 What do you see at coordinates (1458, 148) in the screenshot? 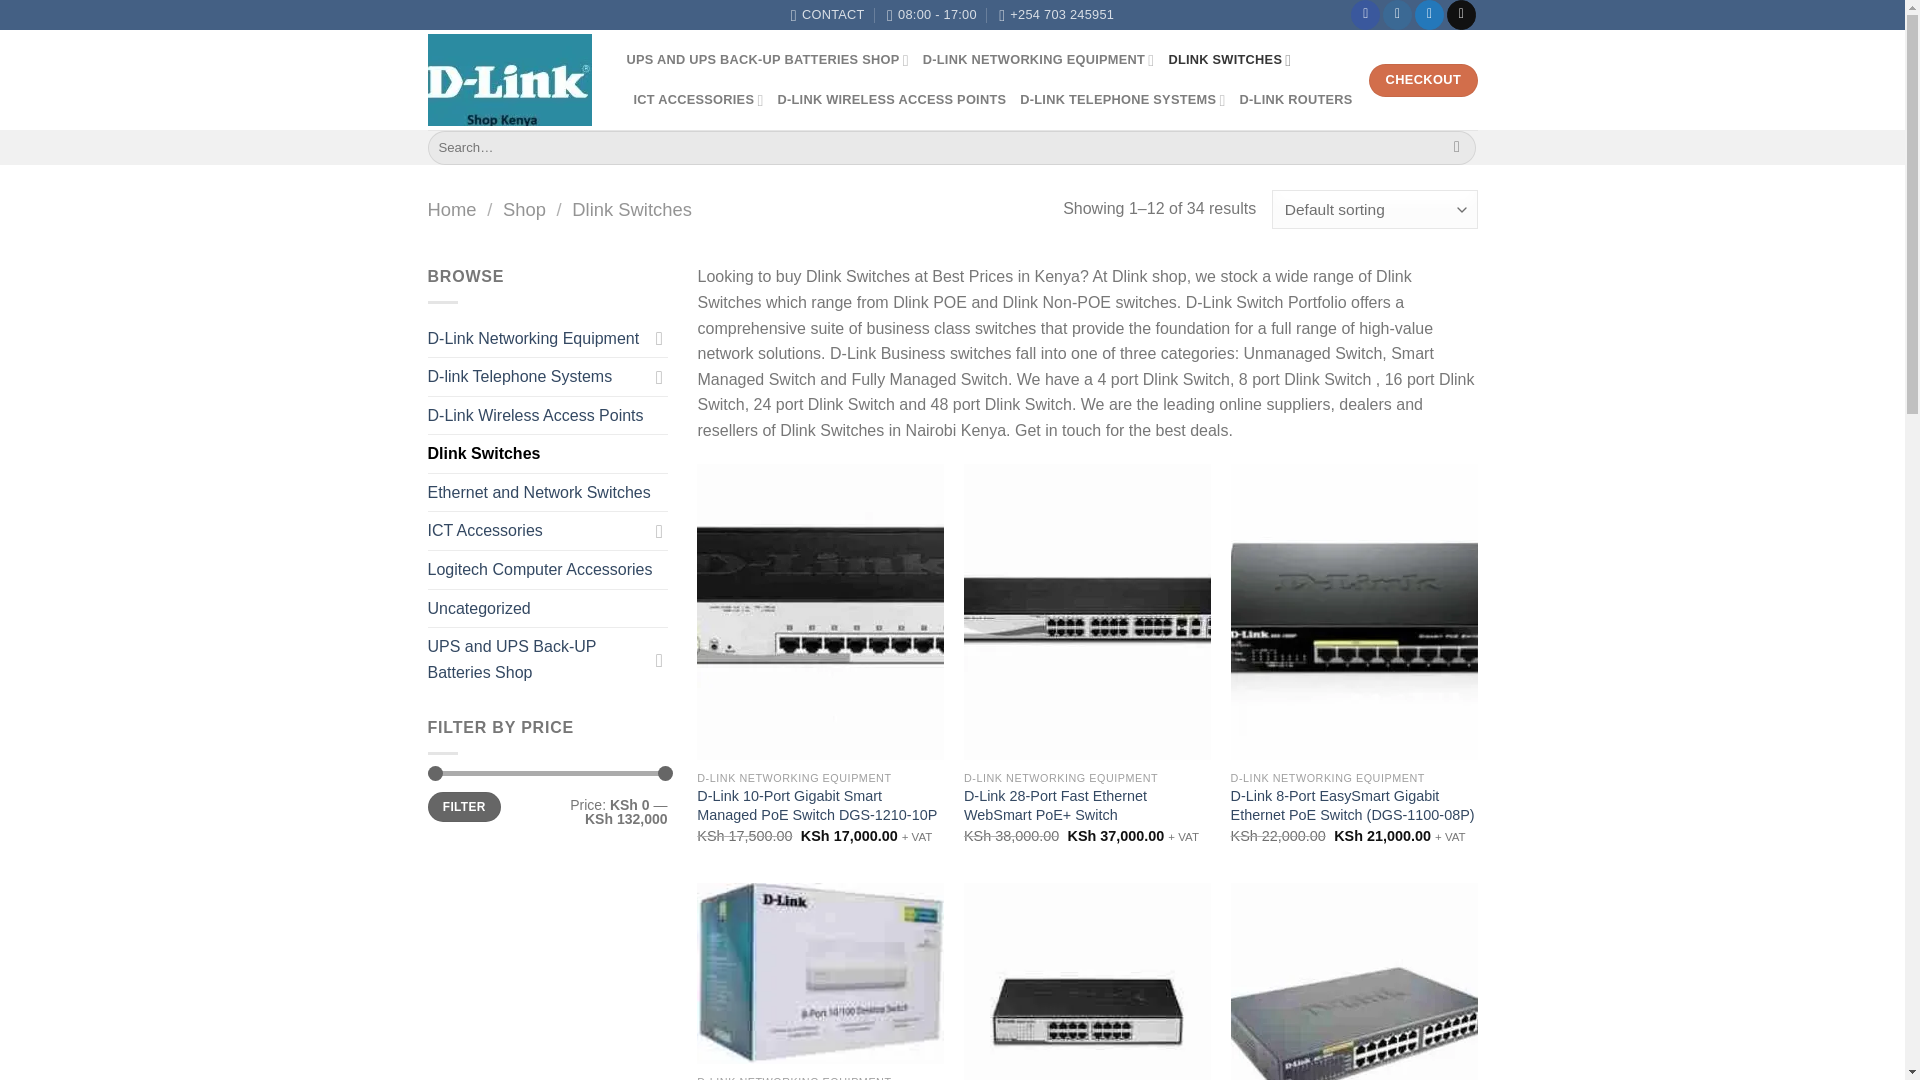
I see `Search` at bounding box center [1458, 148].